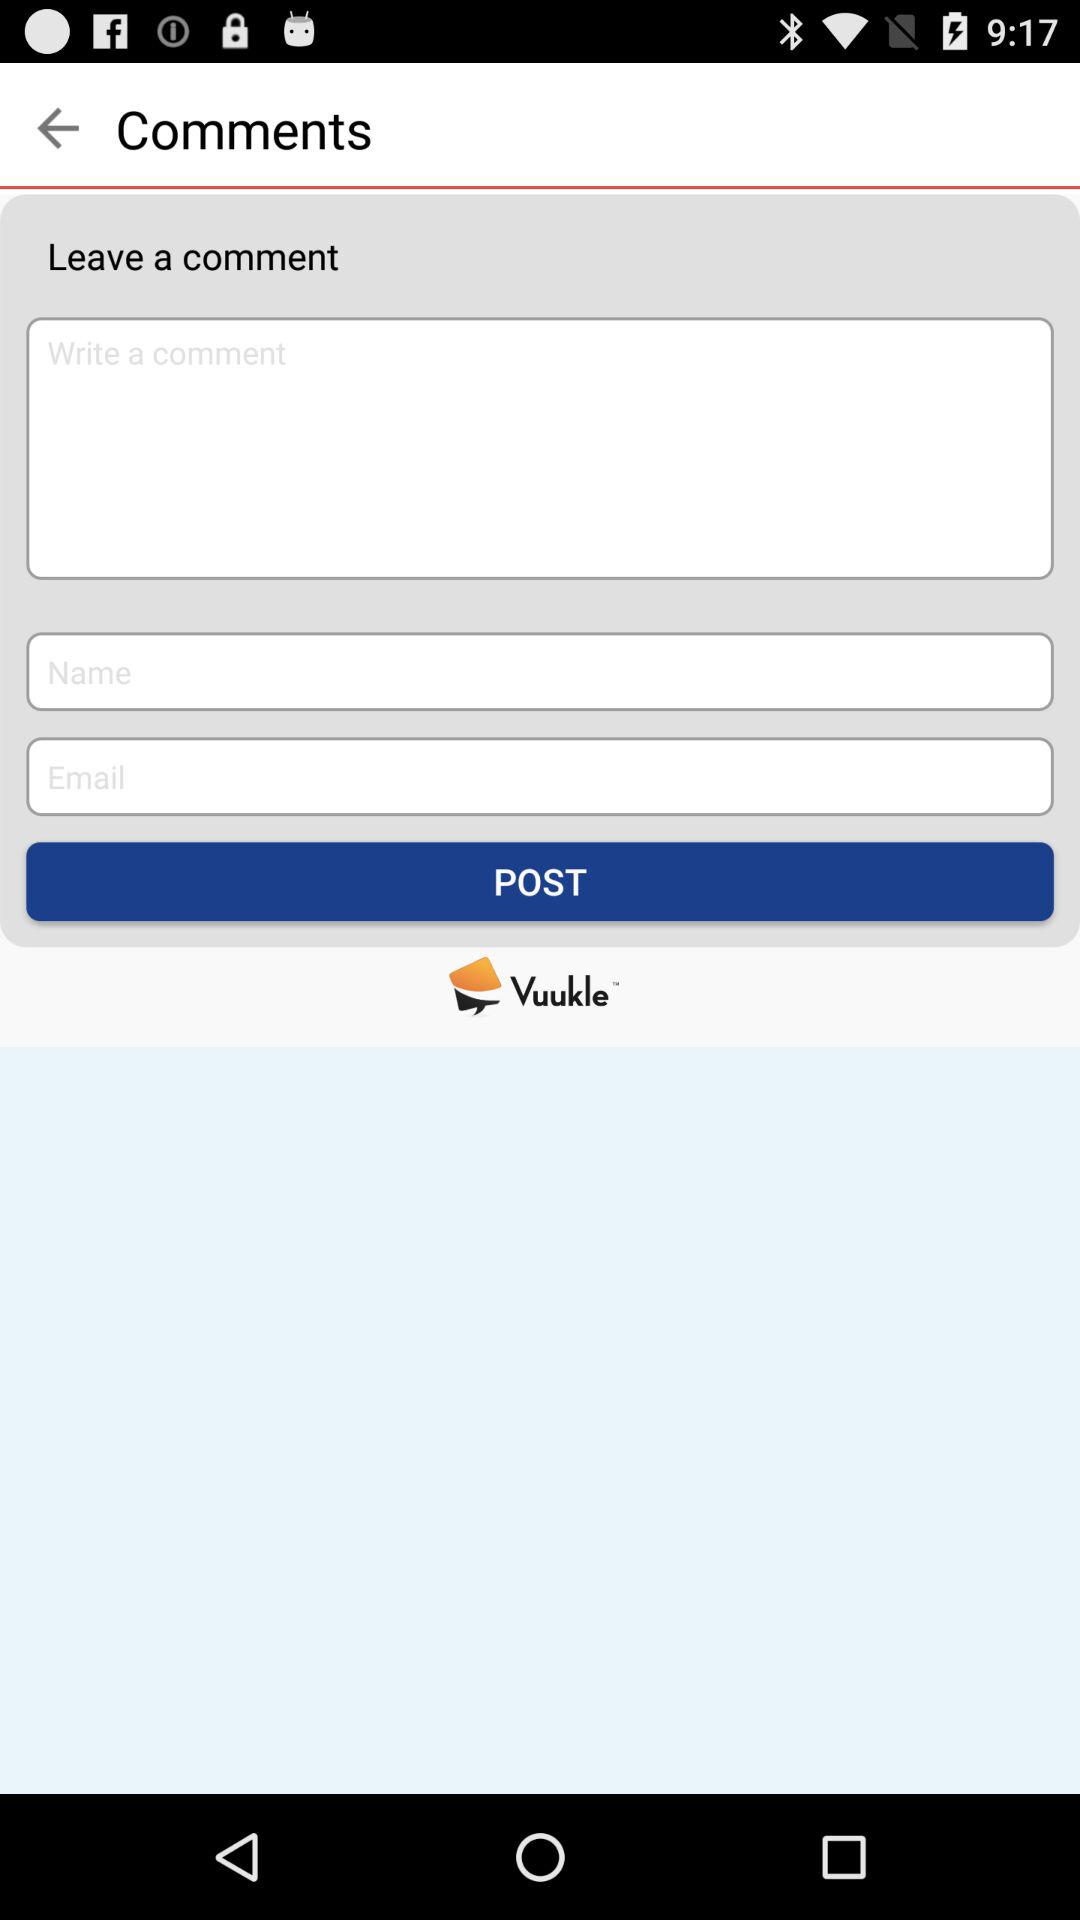 The image size is (1080, 1920). Describe the element at coordinates (540, 986) in the screenshot. I see `visit the vuukle website` at that location.